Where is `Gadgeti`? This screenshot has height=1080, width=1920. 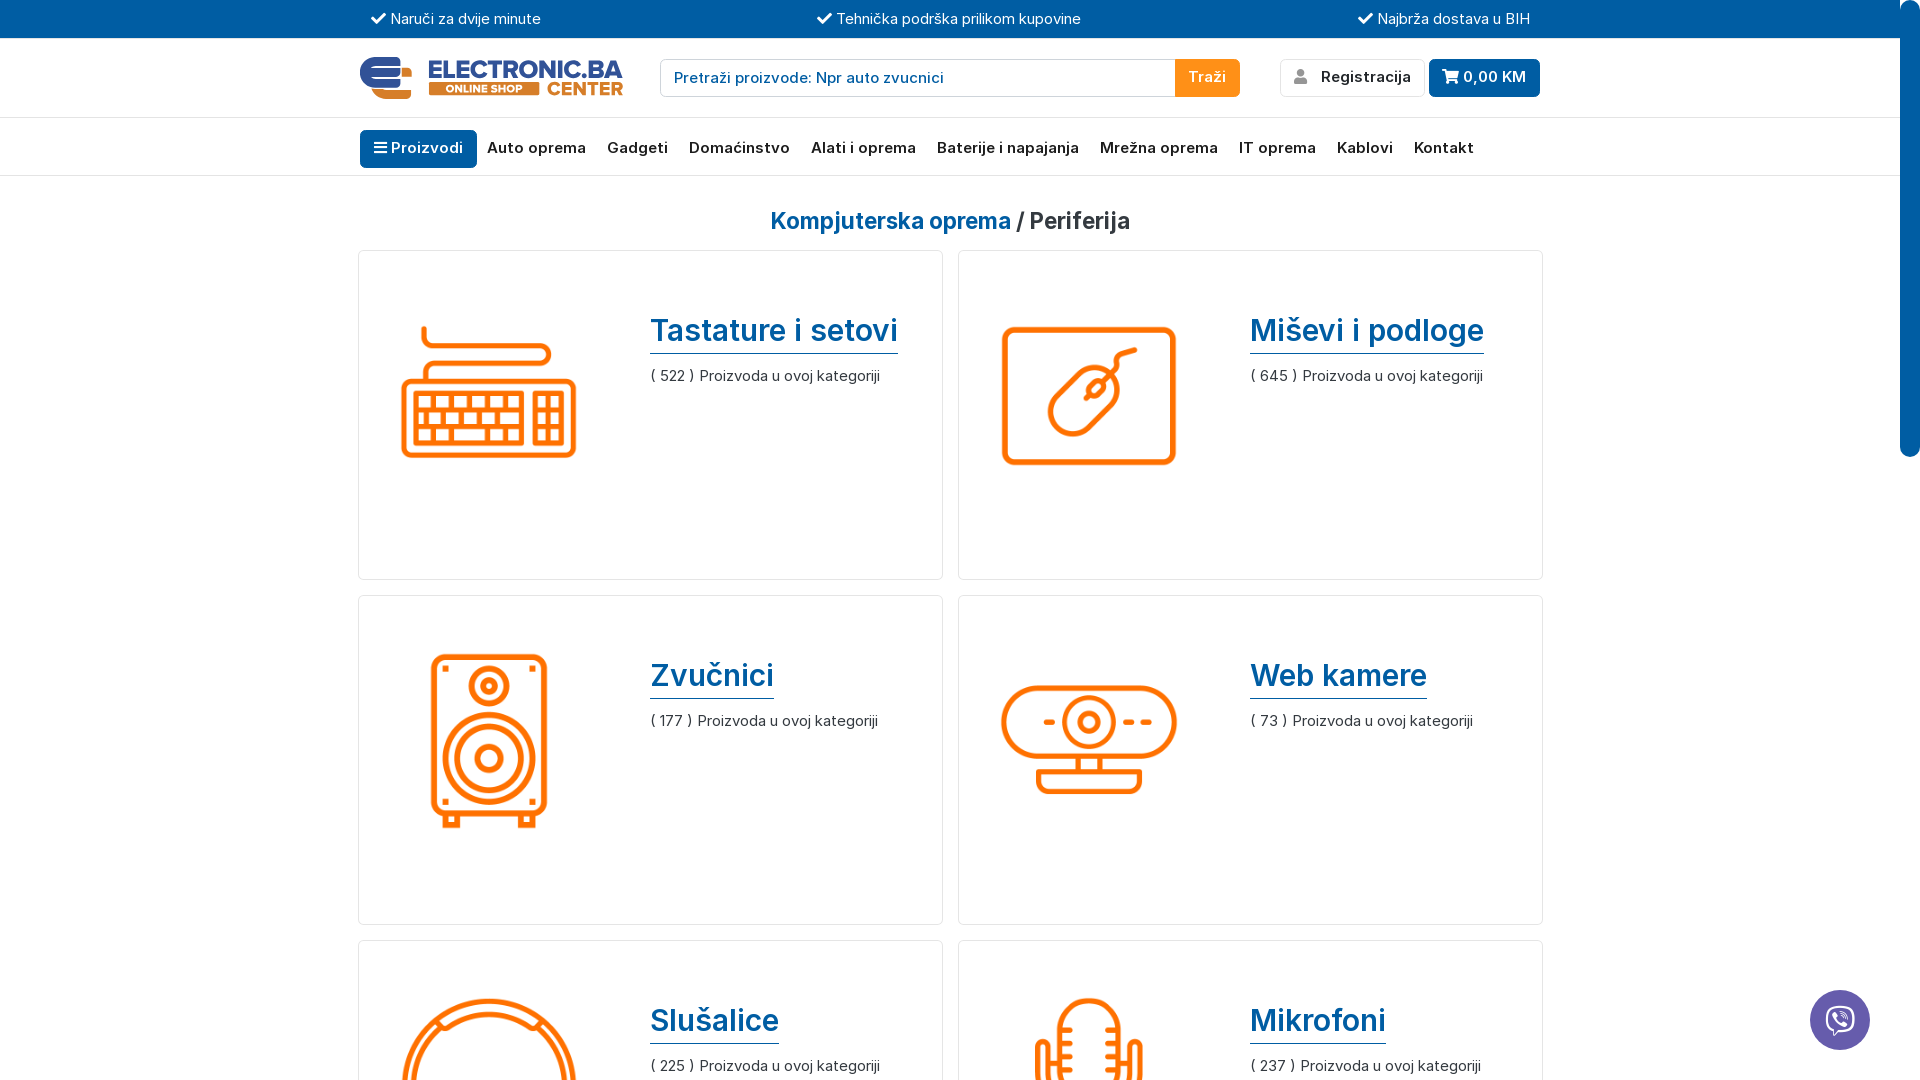
Gadgeti is located at coordinates (637, 149).